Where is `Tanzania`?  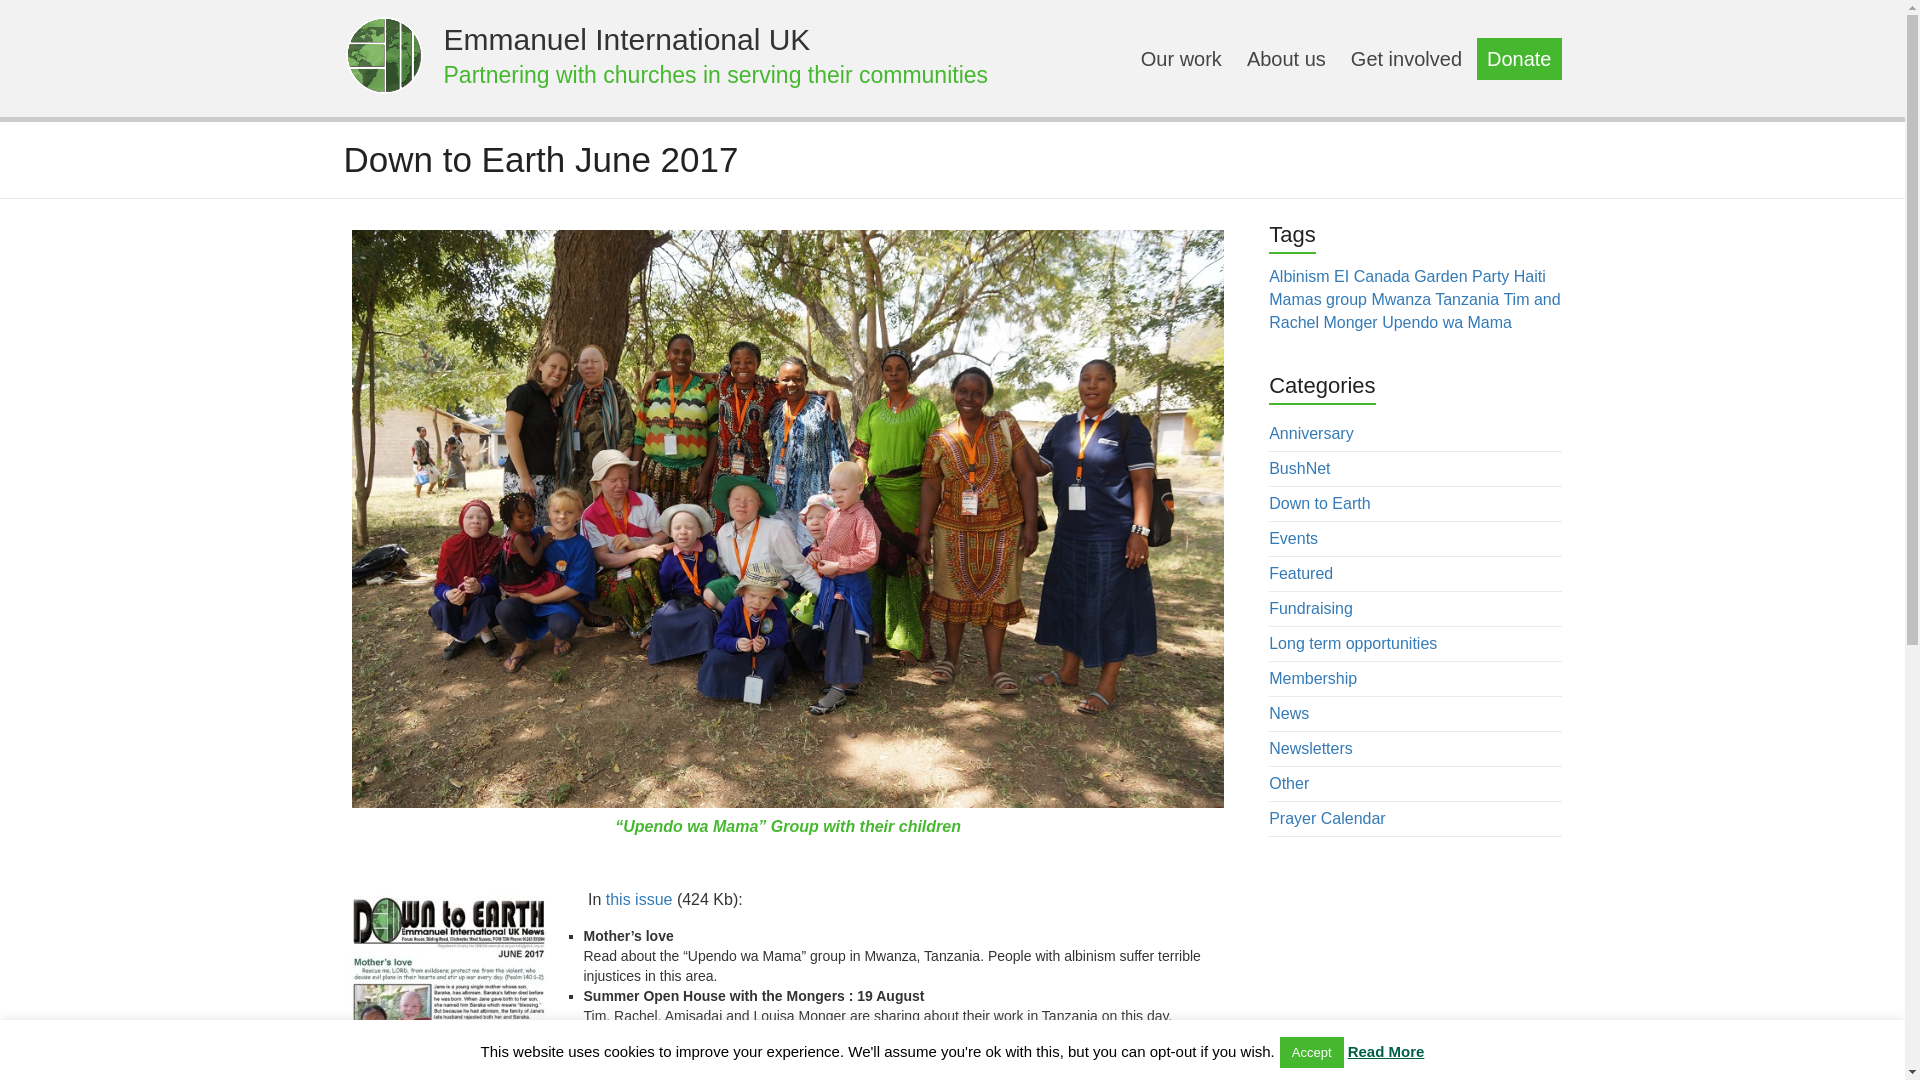
Tanzania is located at coordinates (1466, 298).